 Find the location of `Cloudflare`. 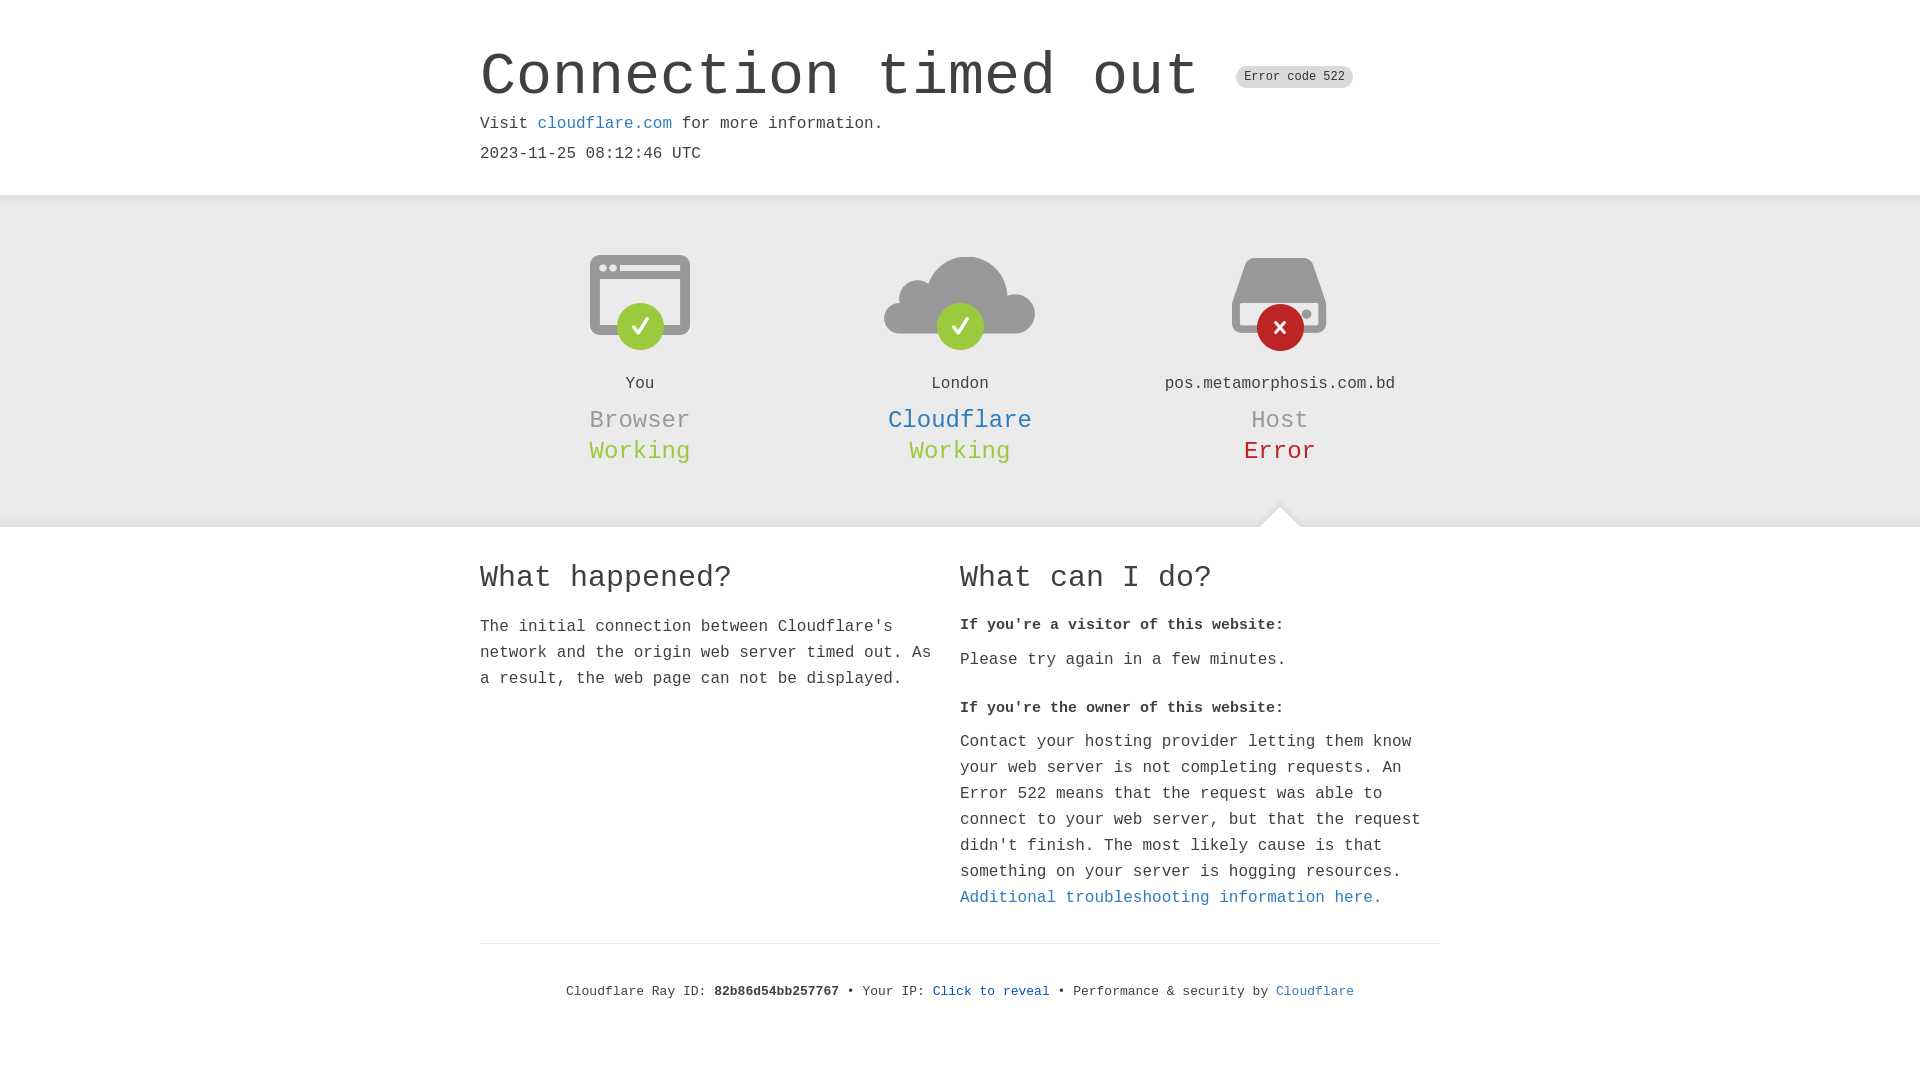

Cloudflare is located at coordinates (1315, 992).